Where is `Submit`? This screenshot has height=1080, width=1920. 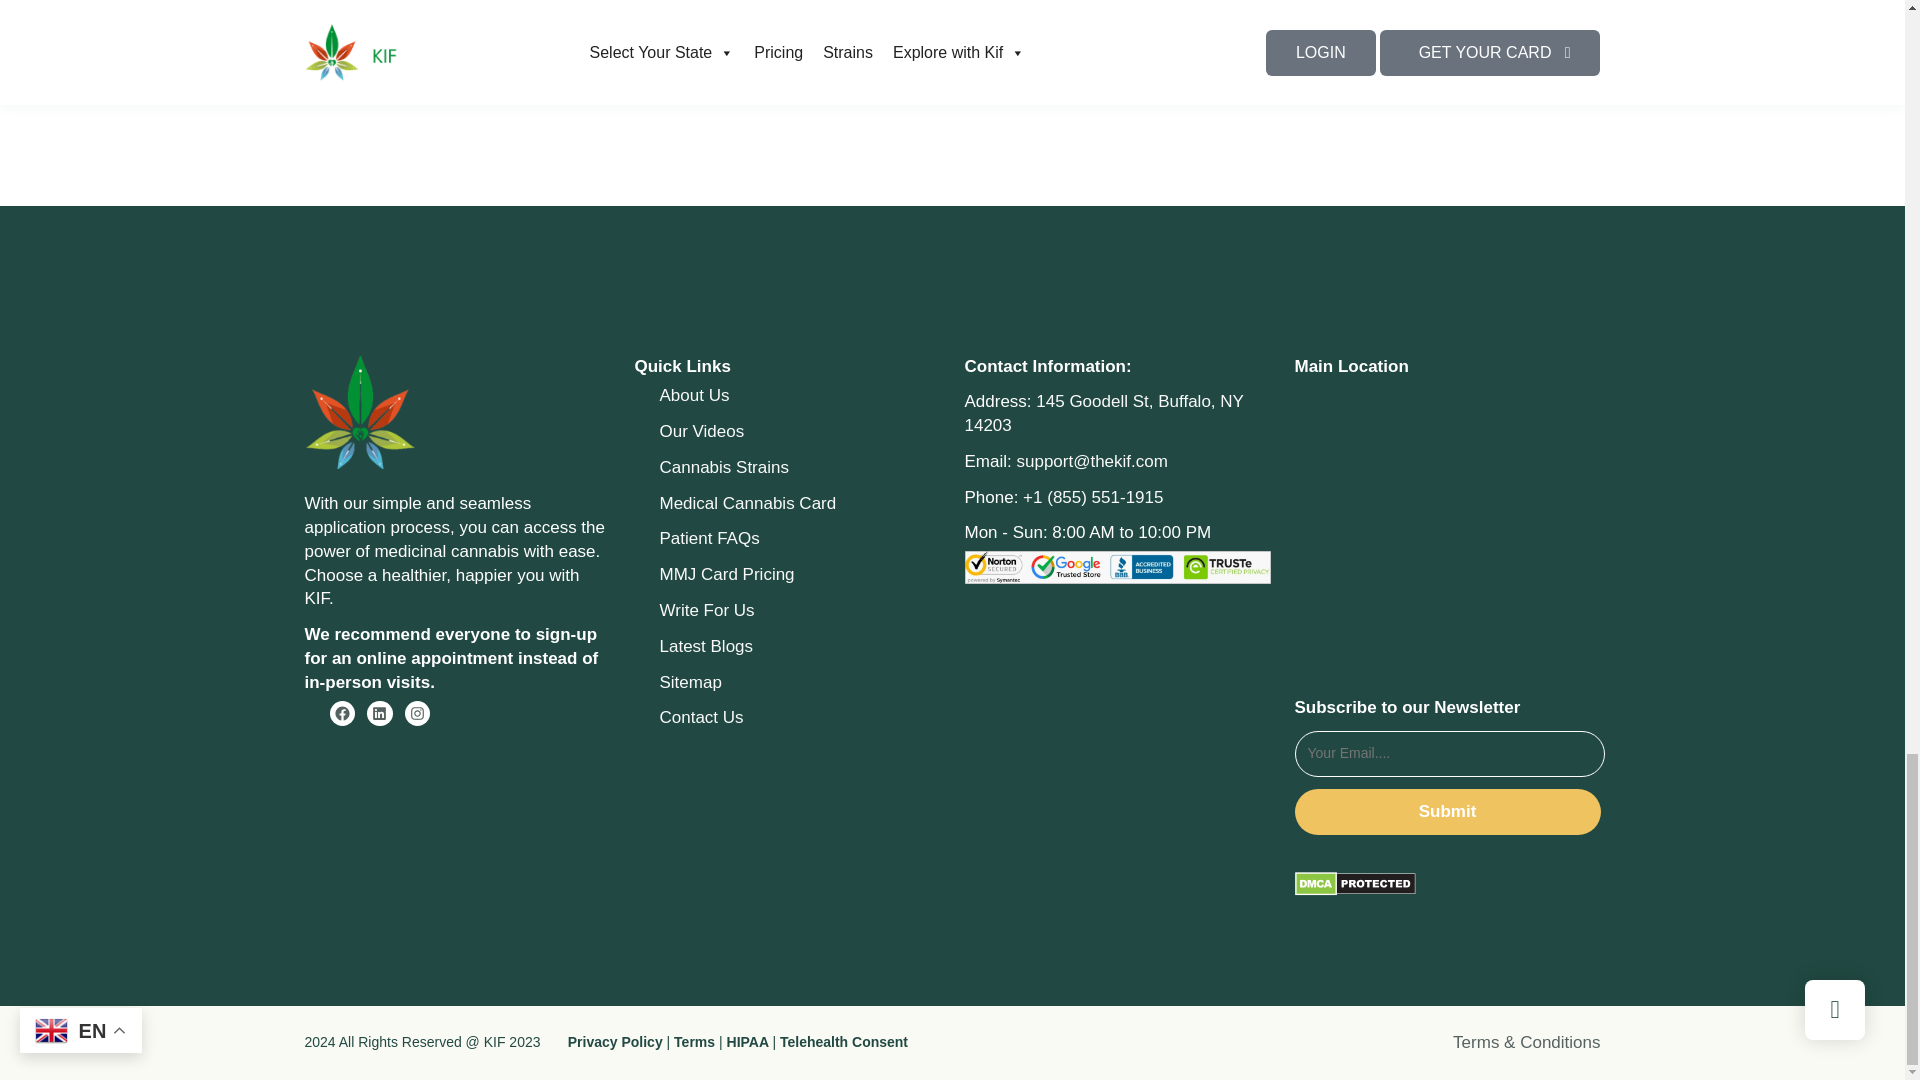 Submit is located at coordinates (1446, 812).